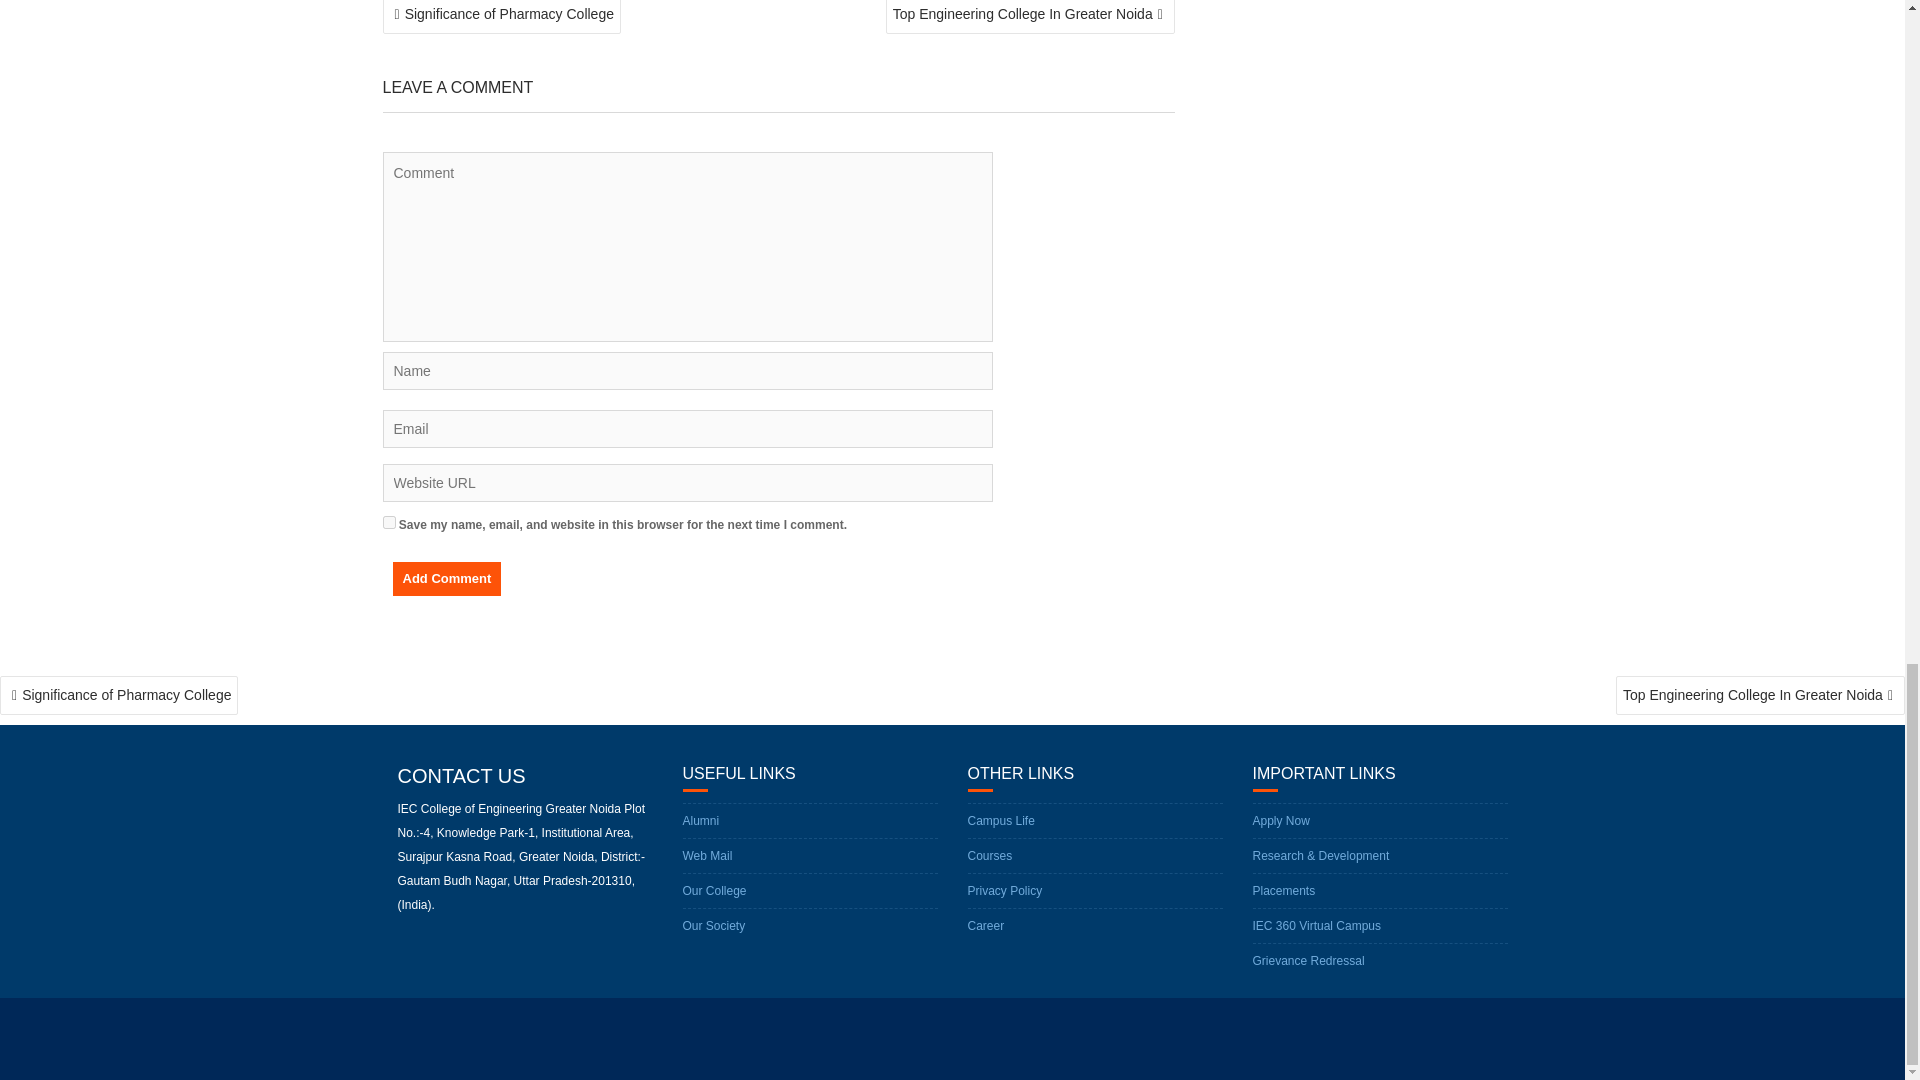 The width and height of the screenshot is (1920, 1080). Describe the element at coordinates (501, 16) in the screenshot. I see `Significance of Pharmacy College` at that location.